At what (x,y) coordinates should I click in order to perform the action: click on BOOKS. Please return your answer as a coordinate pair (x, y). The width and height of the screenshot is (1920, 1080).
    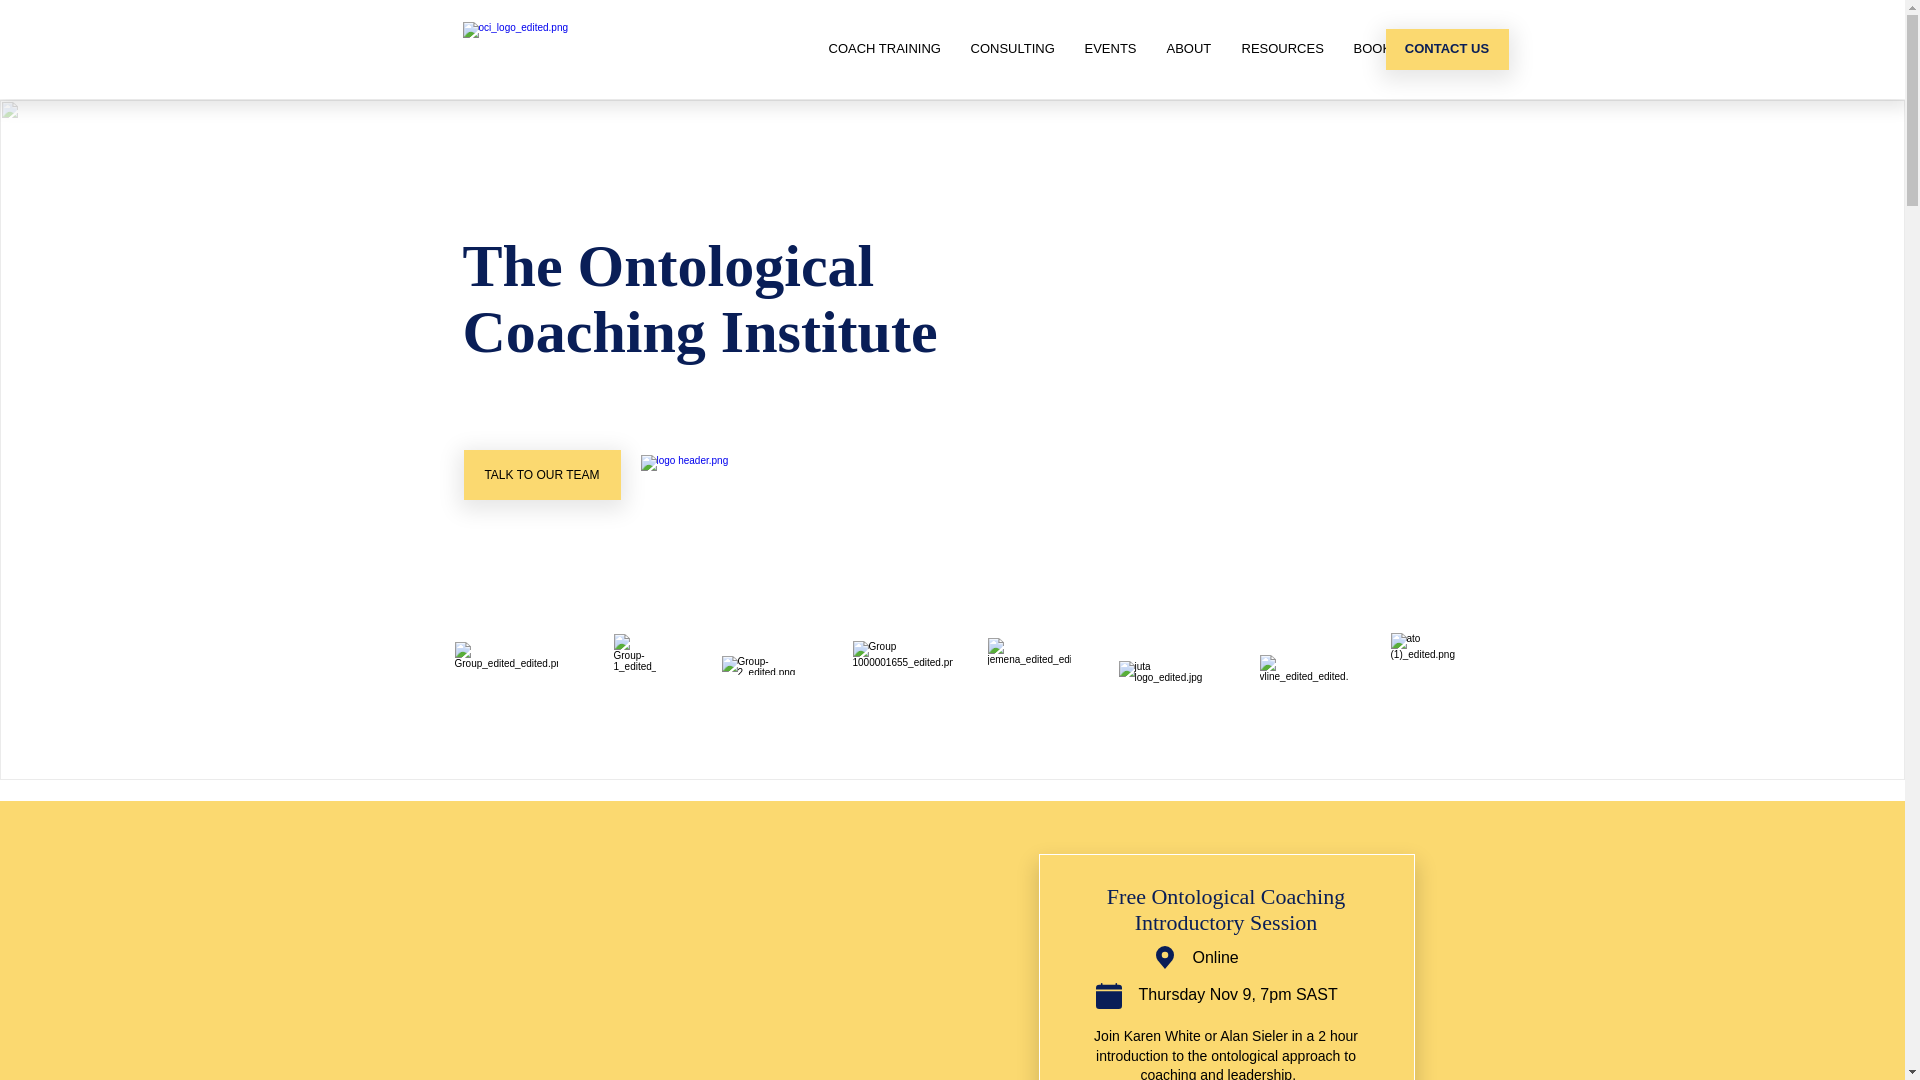
    Looking at the image, I should click on (1376, 49).